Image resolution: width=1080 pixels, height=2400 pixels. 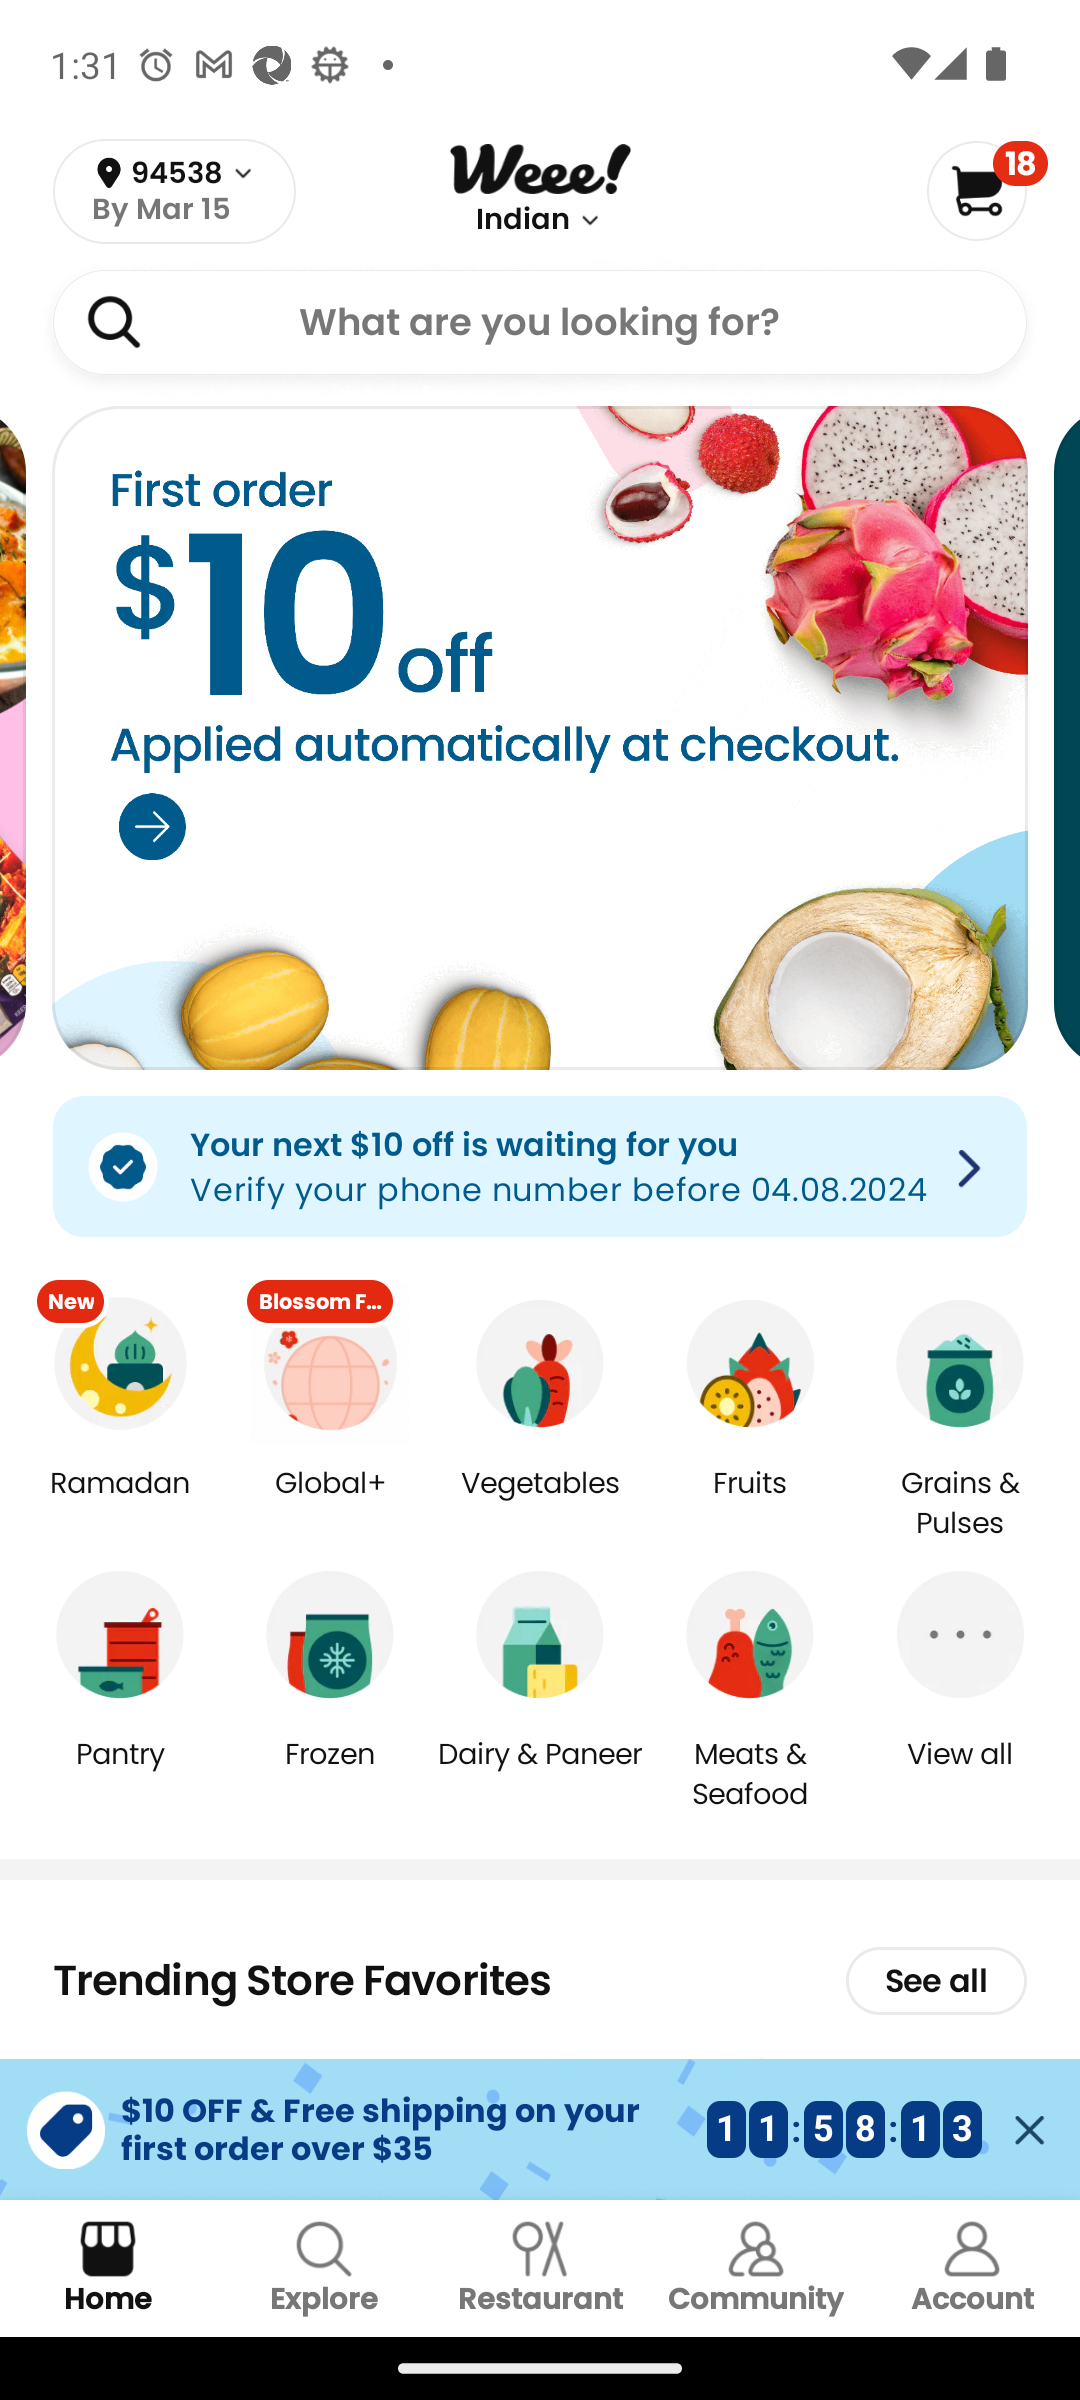 I want to click on Grains & Pulses, so click(x=960, y=1504).